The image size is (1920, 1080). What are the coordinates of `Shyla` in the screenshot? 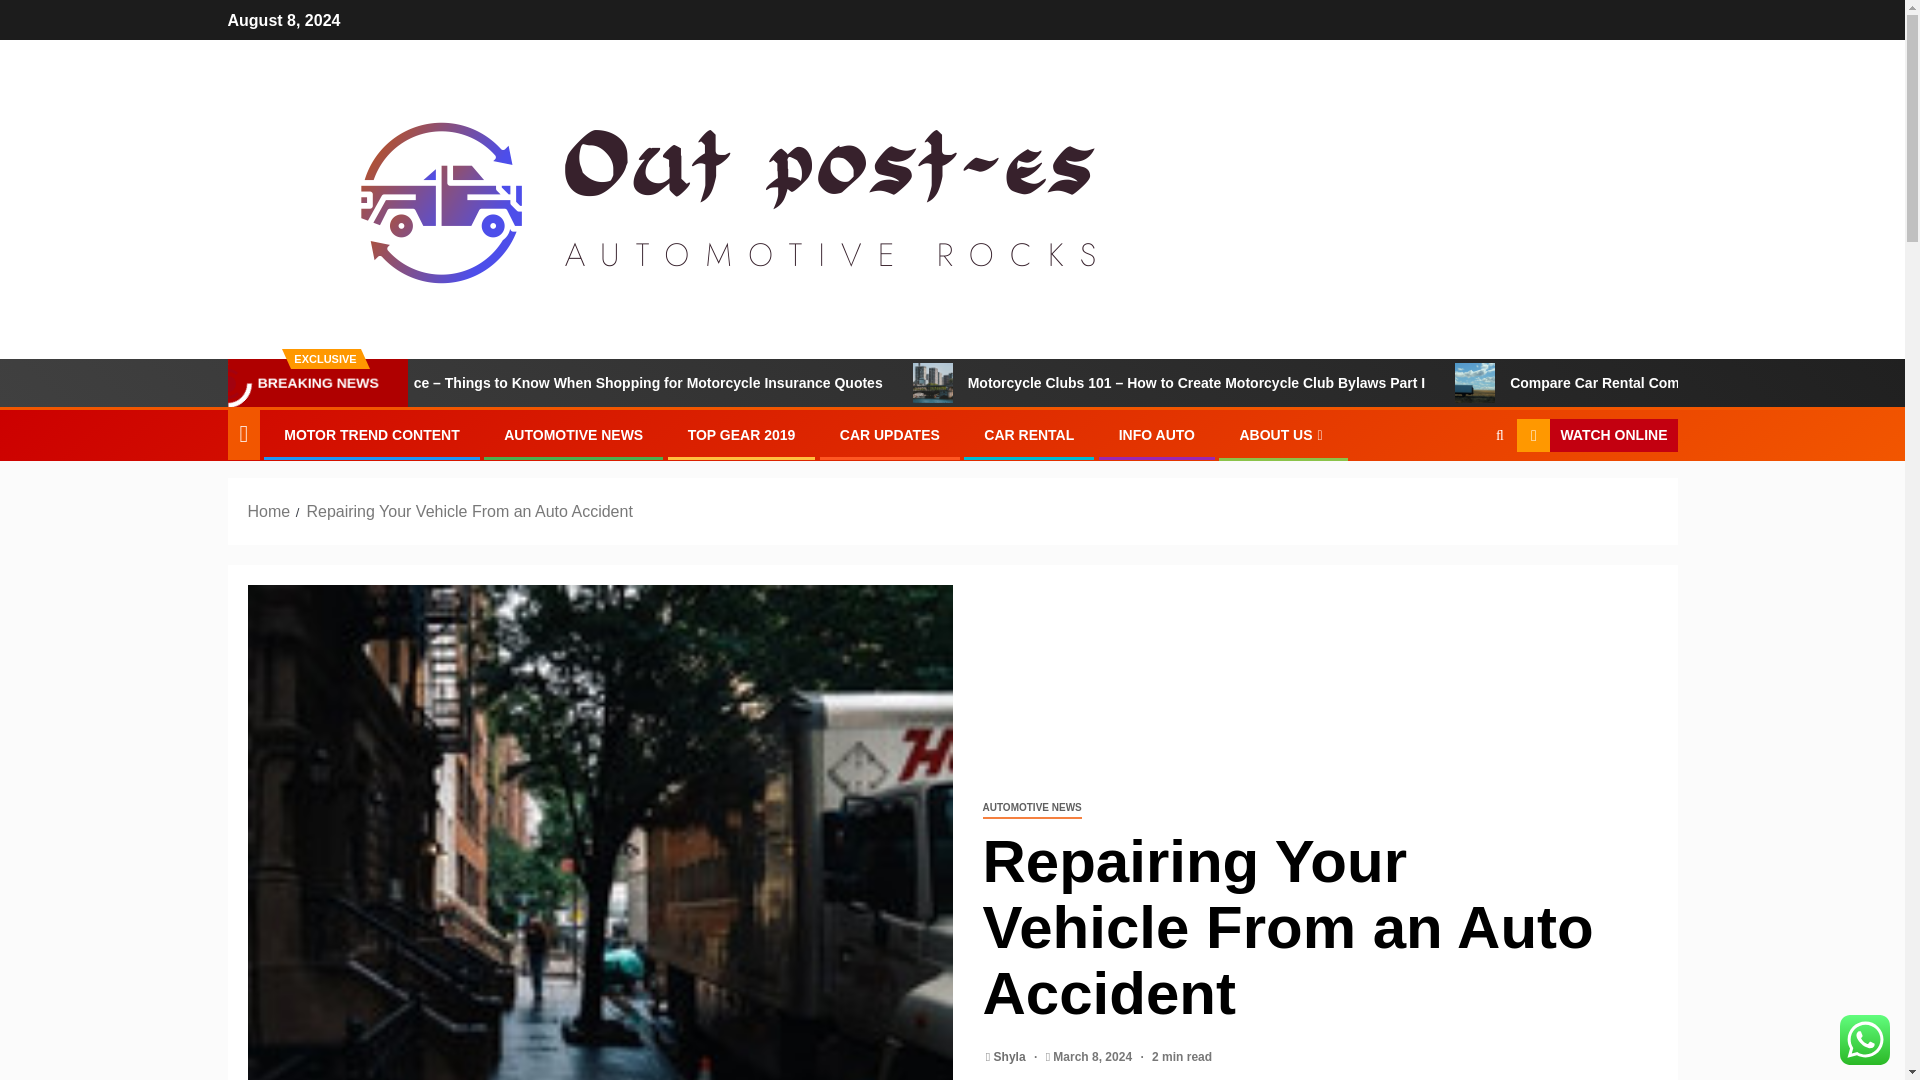 It's located at (1012, 1056).